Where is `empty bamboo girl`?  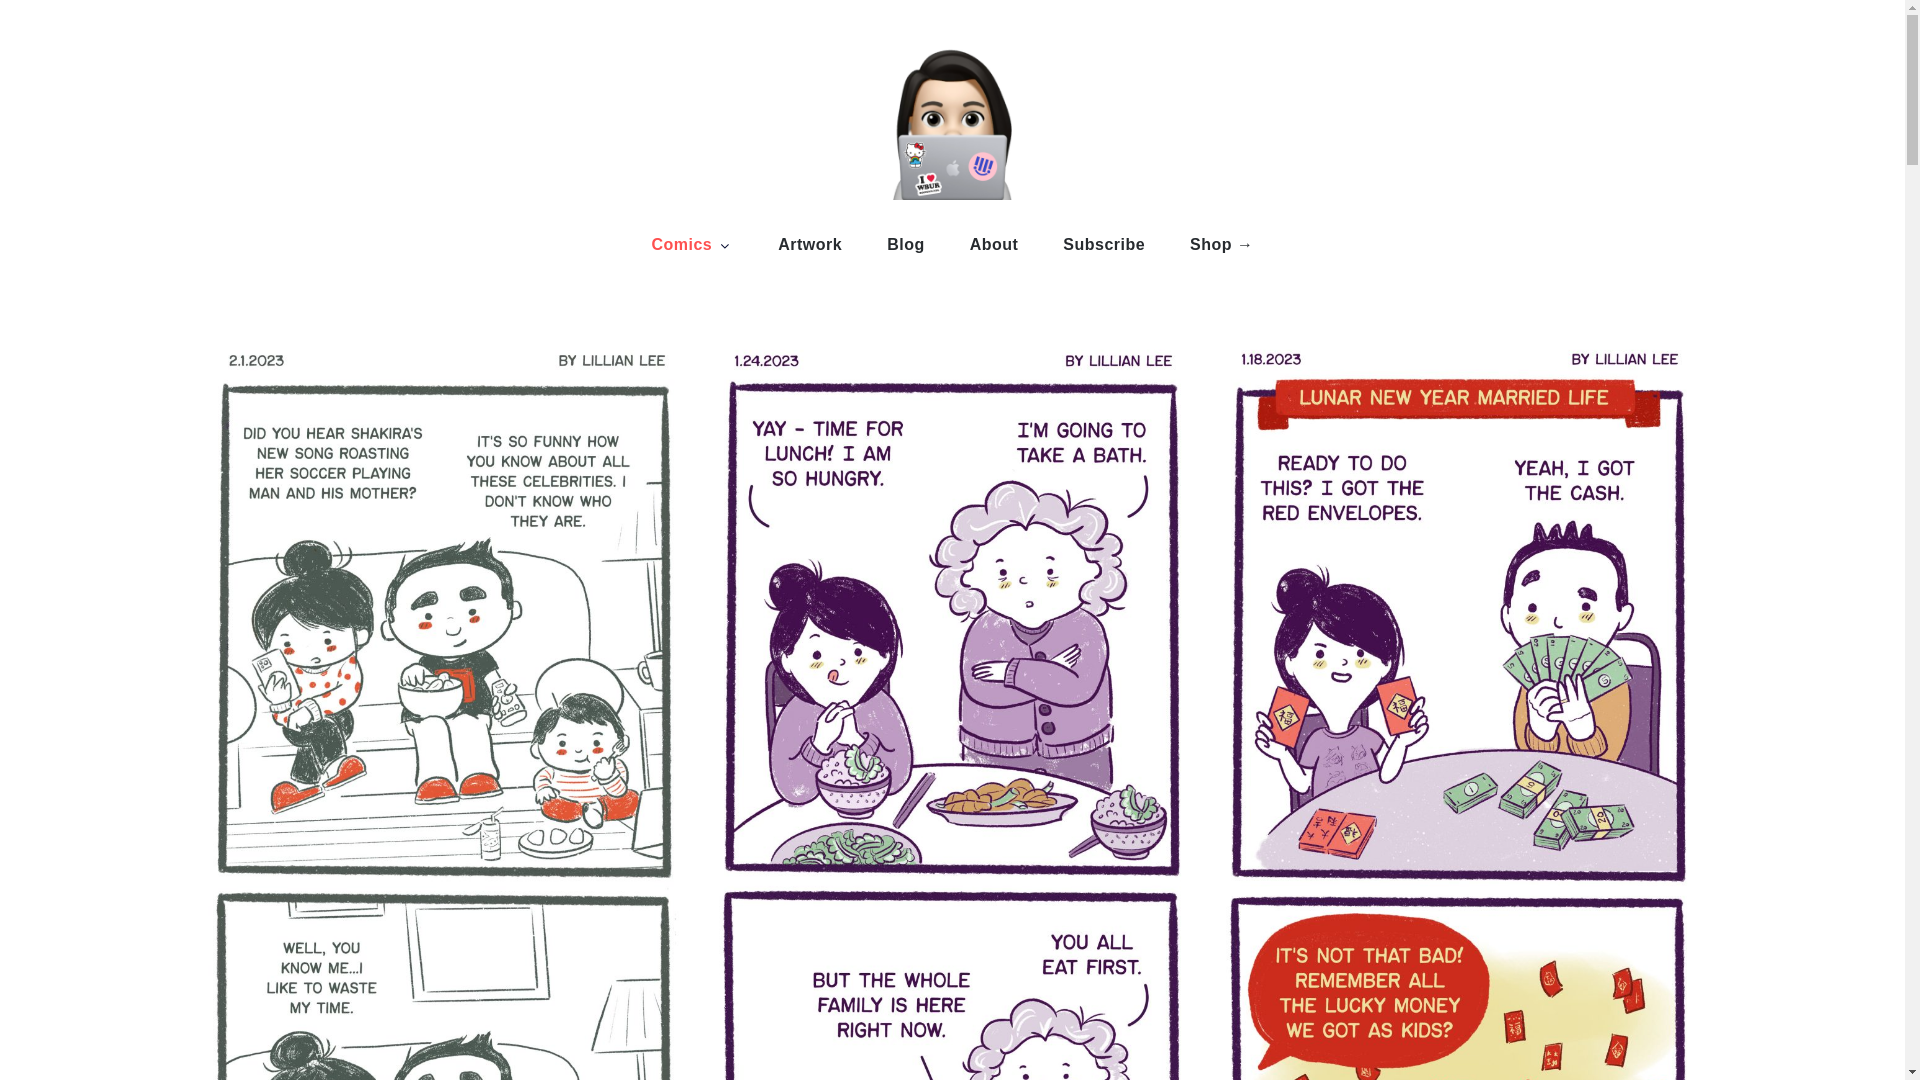 empty bamboo girl is located at coordinates (604, 248).